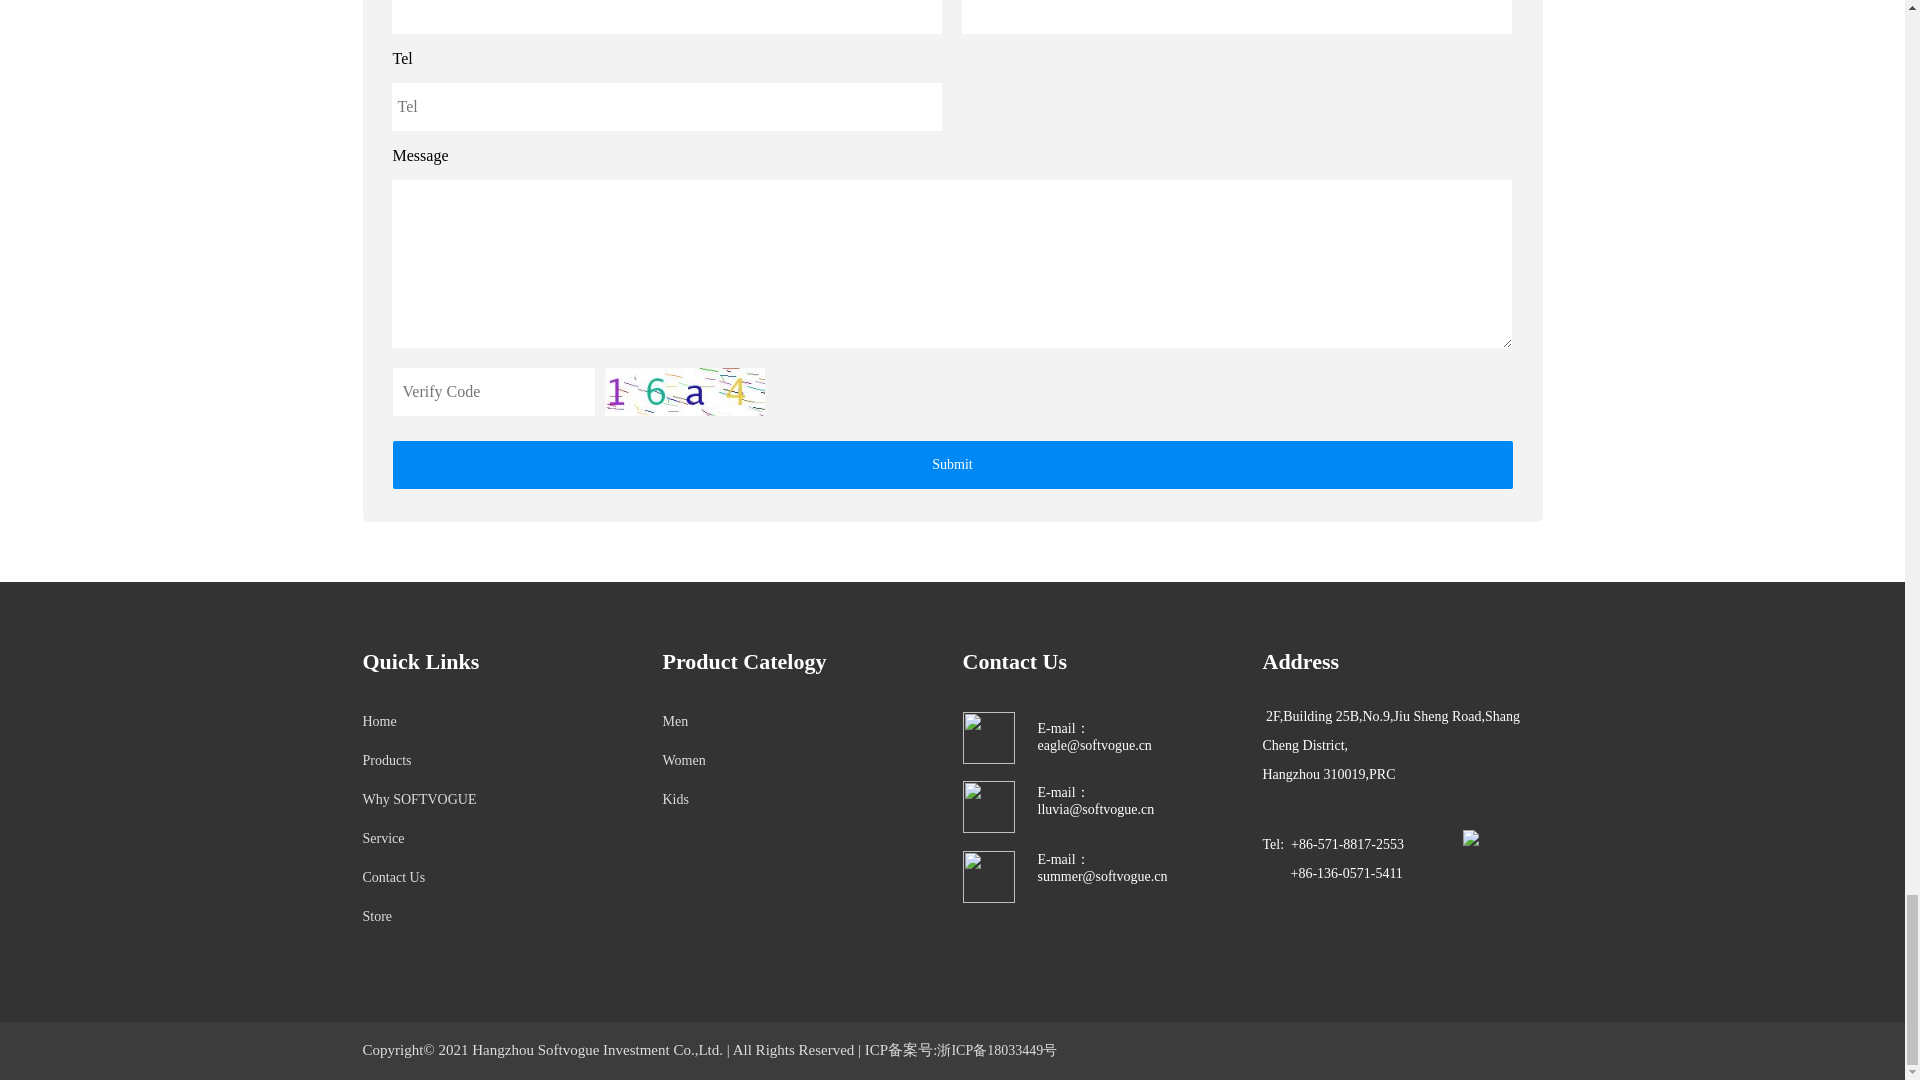 Image resolution: width=1920 pixels, height=1080 pixels. Describe the element at coordinates (378, 721) in the screenshot. I see `Home` at that location.